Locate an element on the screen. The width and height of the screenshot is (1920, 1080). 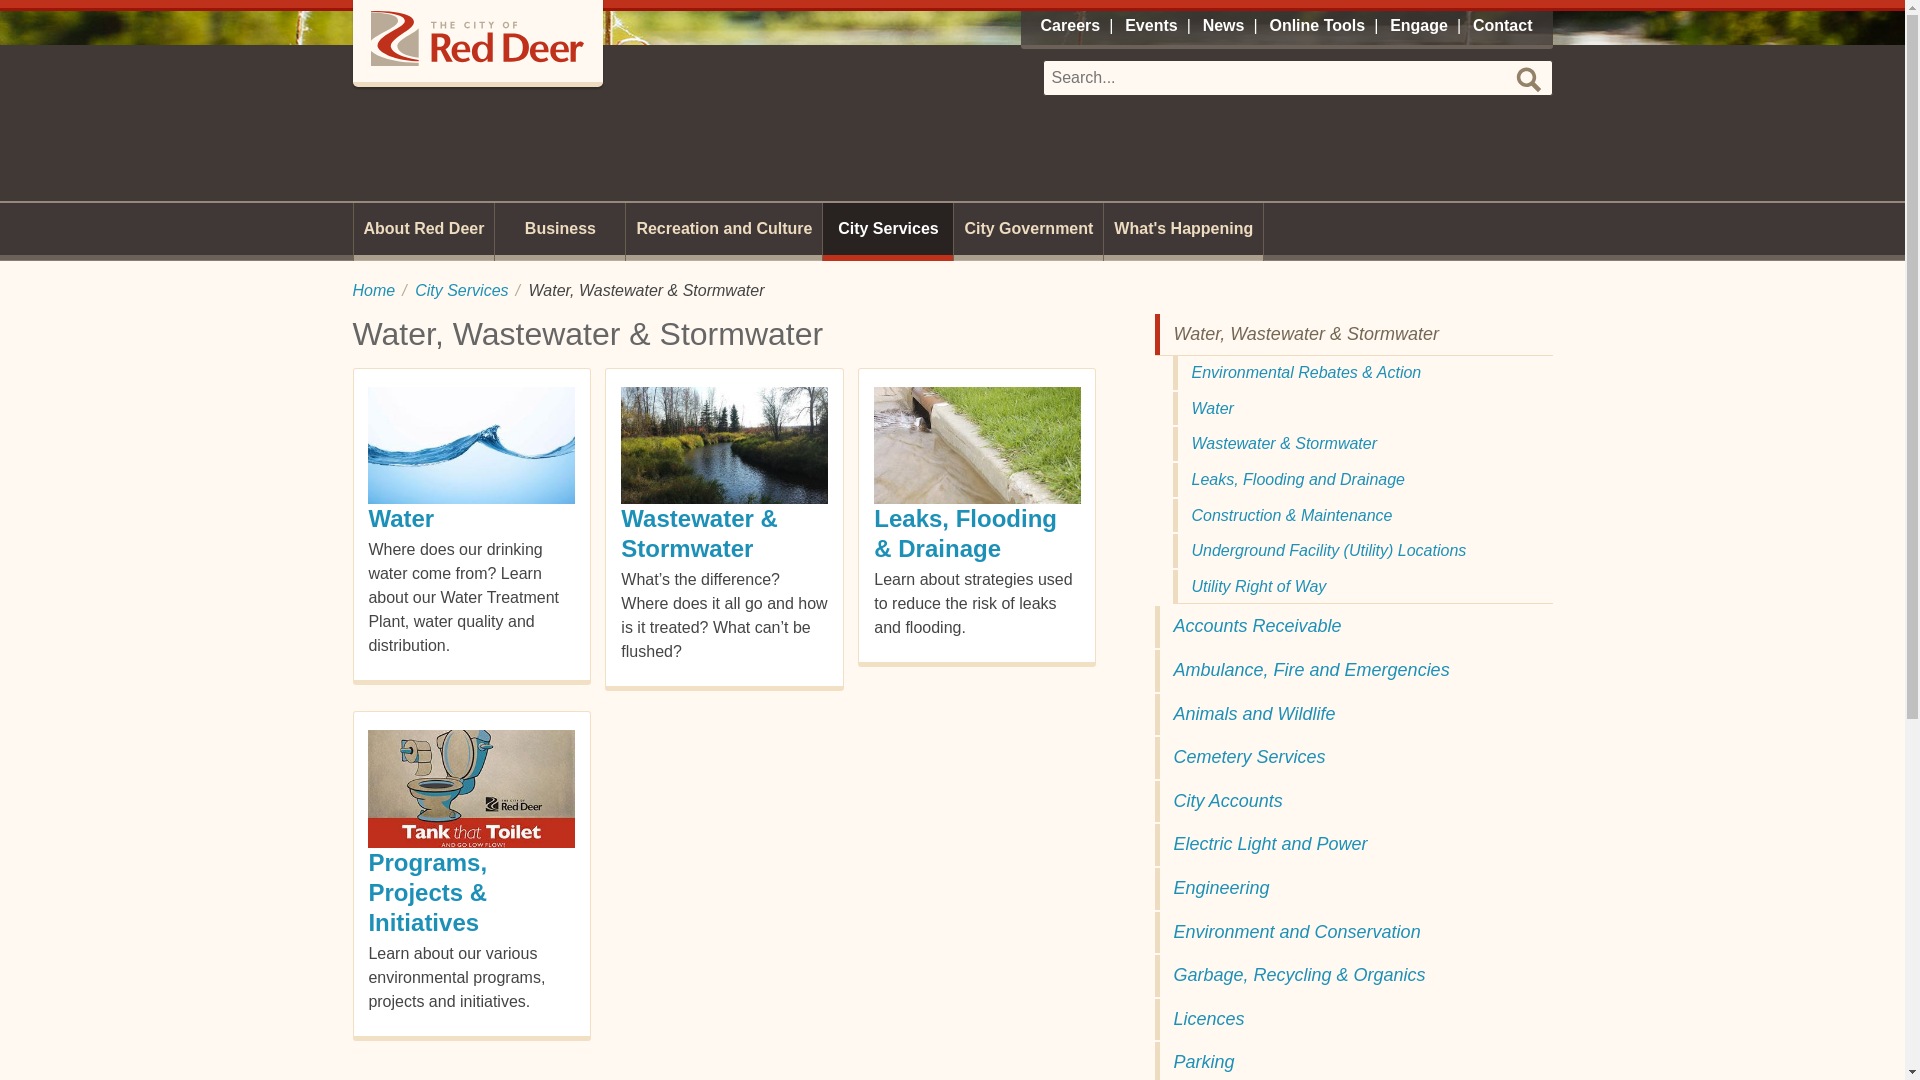
Engineering is located at coordinates (1352, 889).